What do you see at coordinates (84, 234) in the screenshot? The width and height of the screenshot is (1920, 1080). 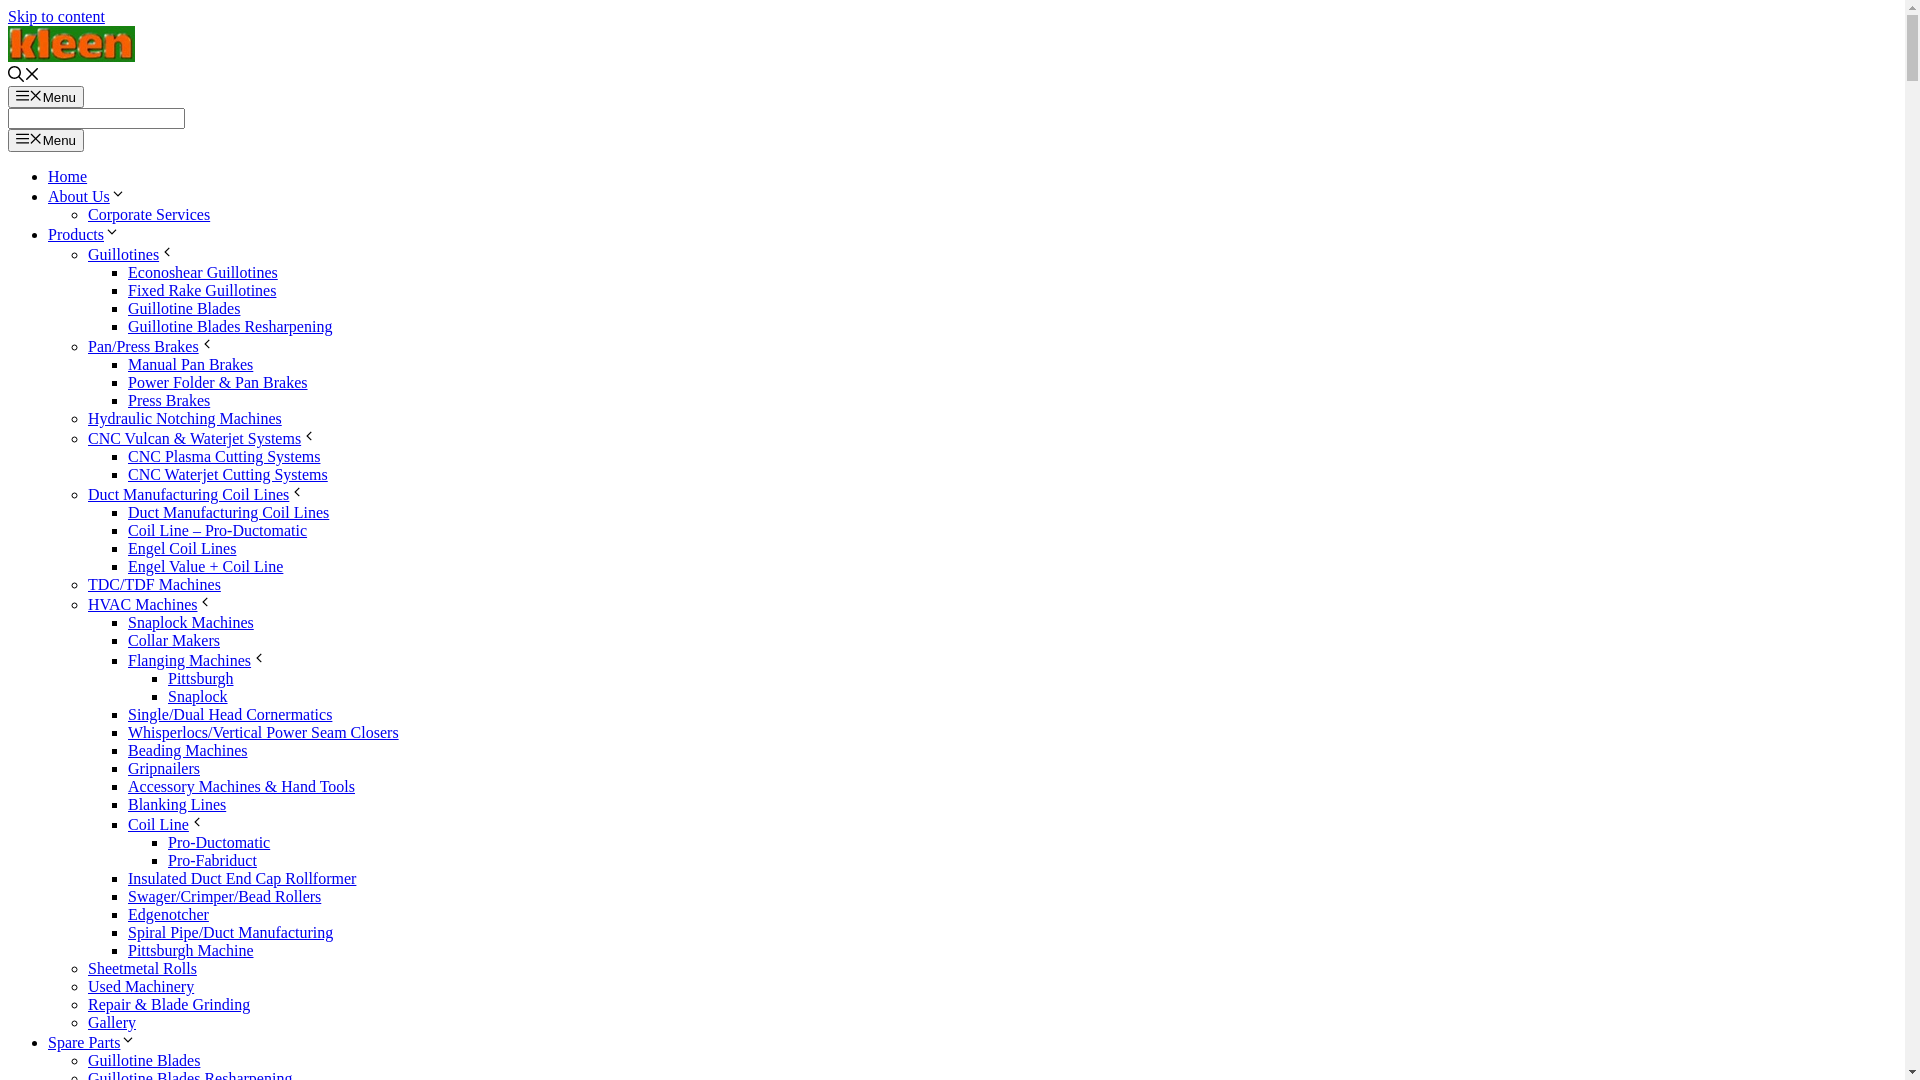 I see `Products` at bounding box center [84, 234].